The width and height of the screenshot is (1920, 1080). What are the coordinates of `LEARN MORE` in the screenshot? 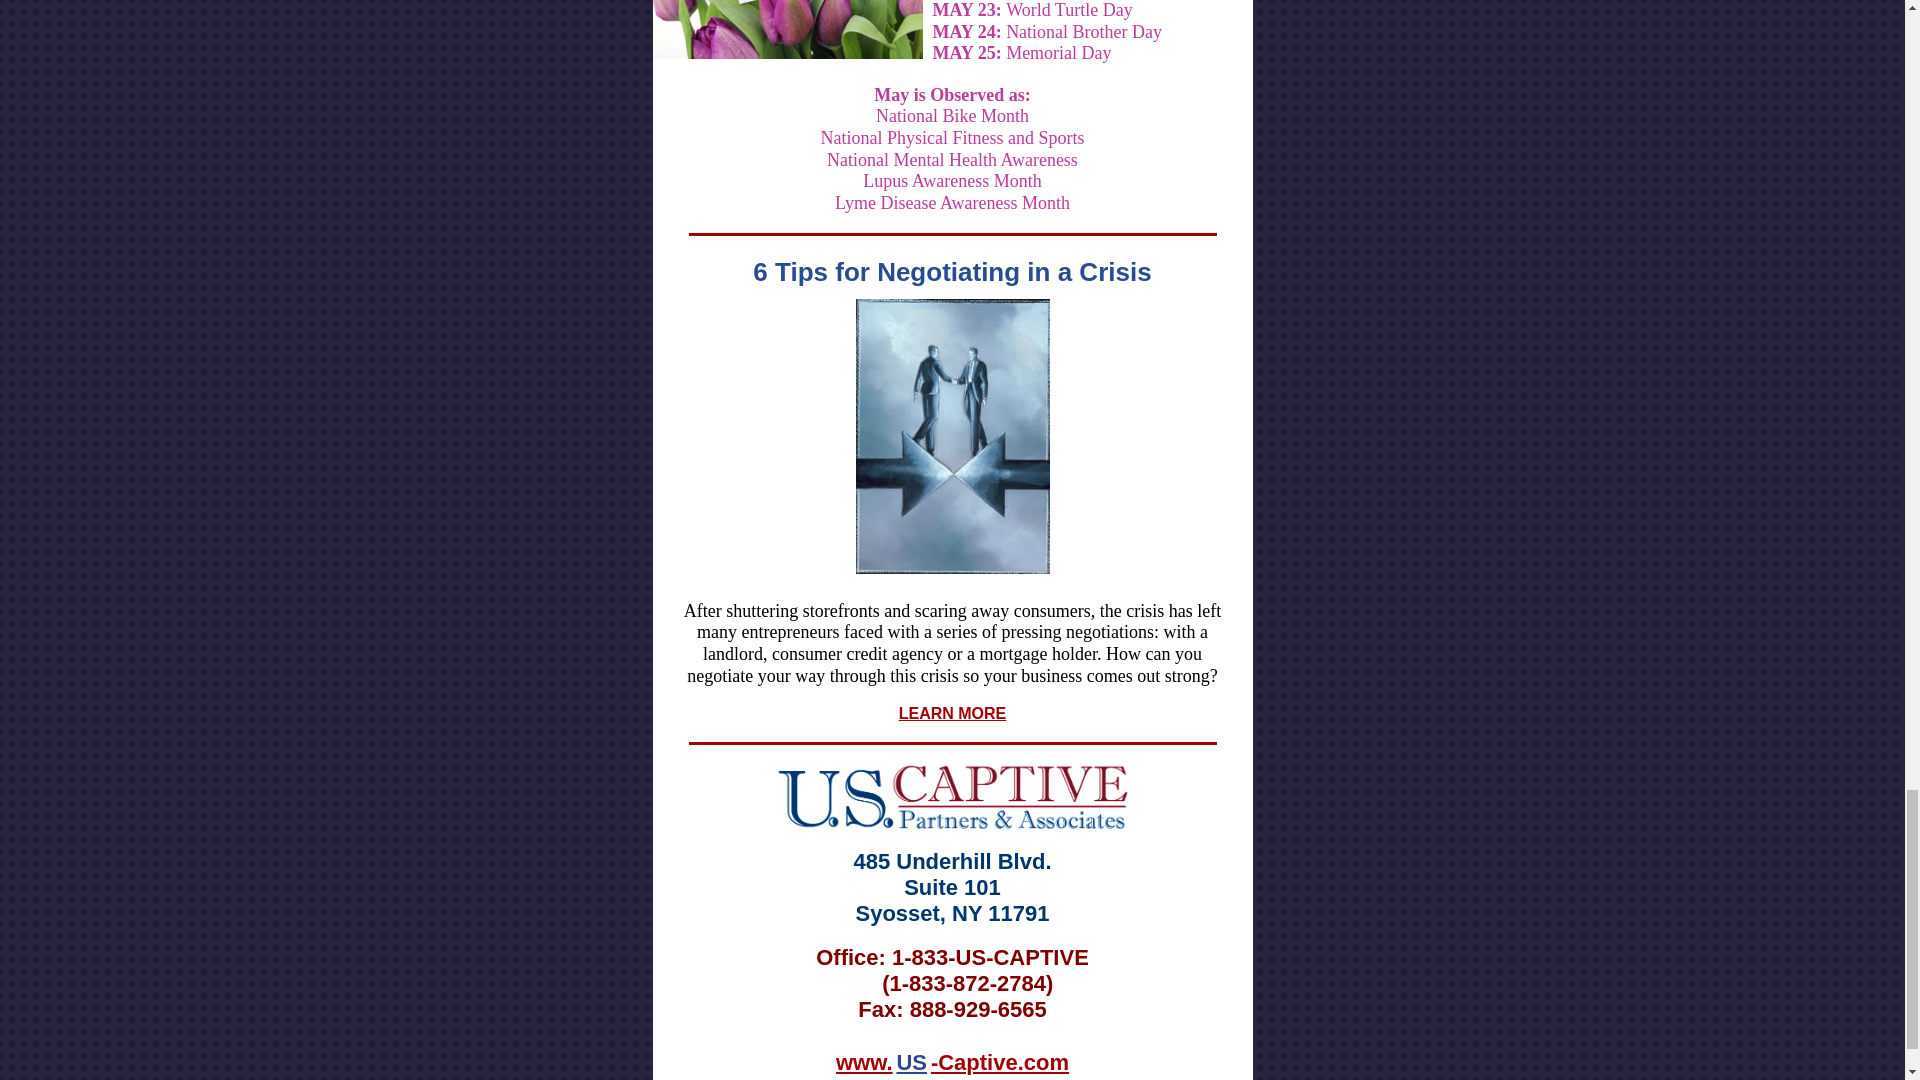 It's located at (952, 714).